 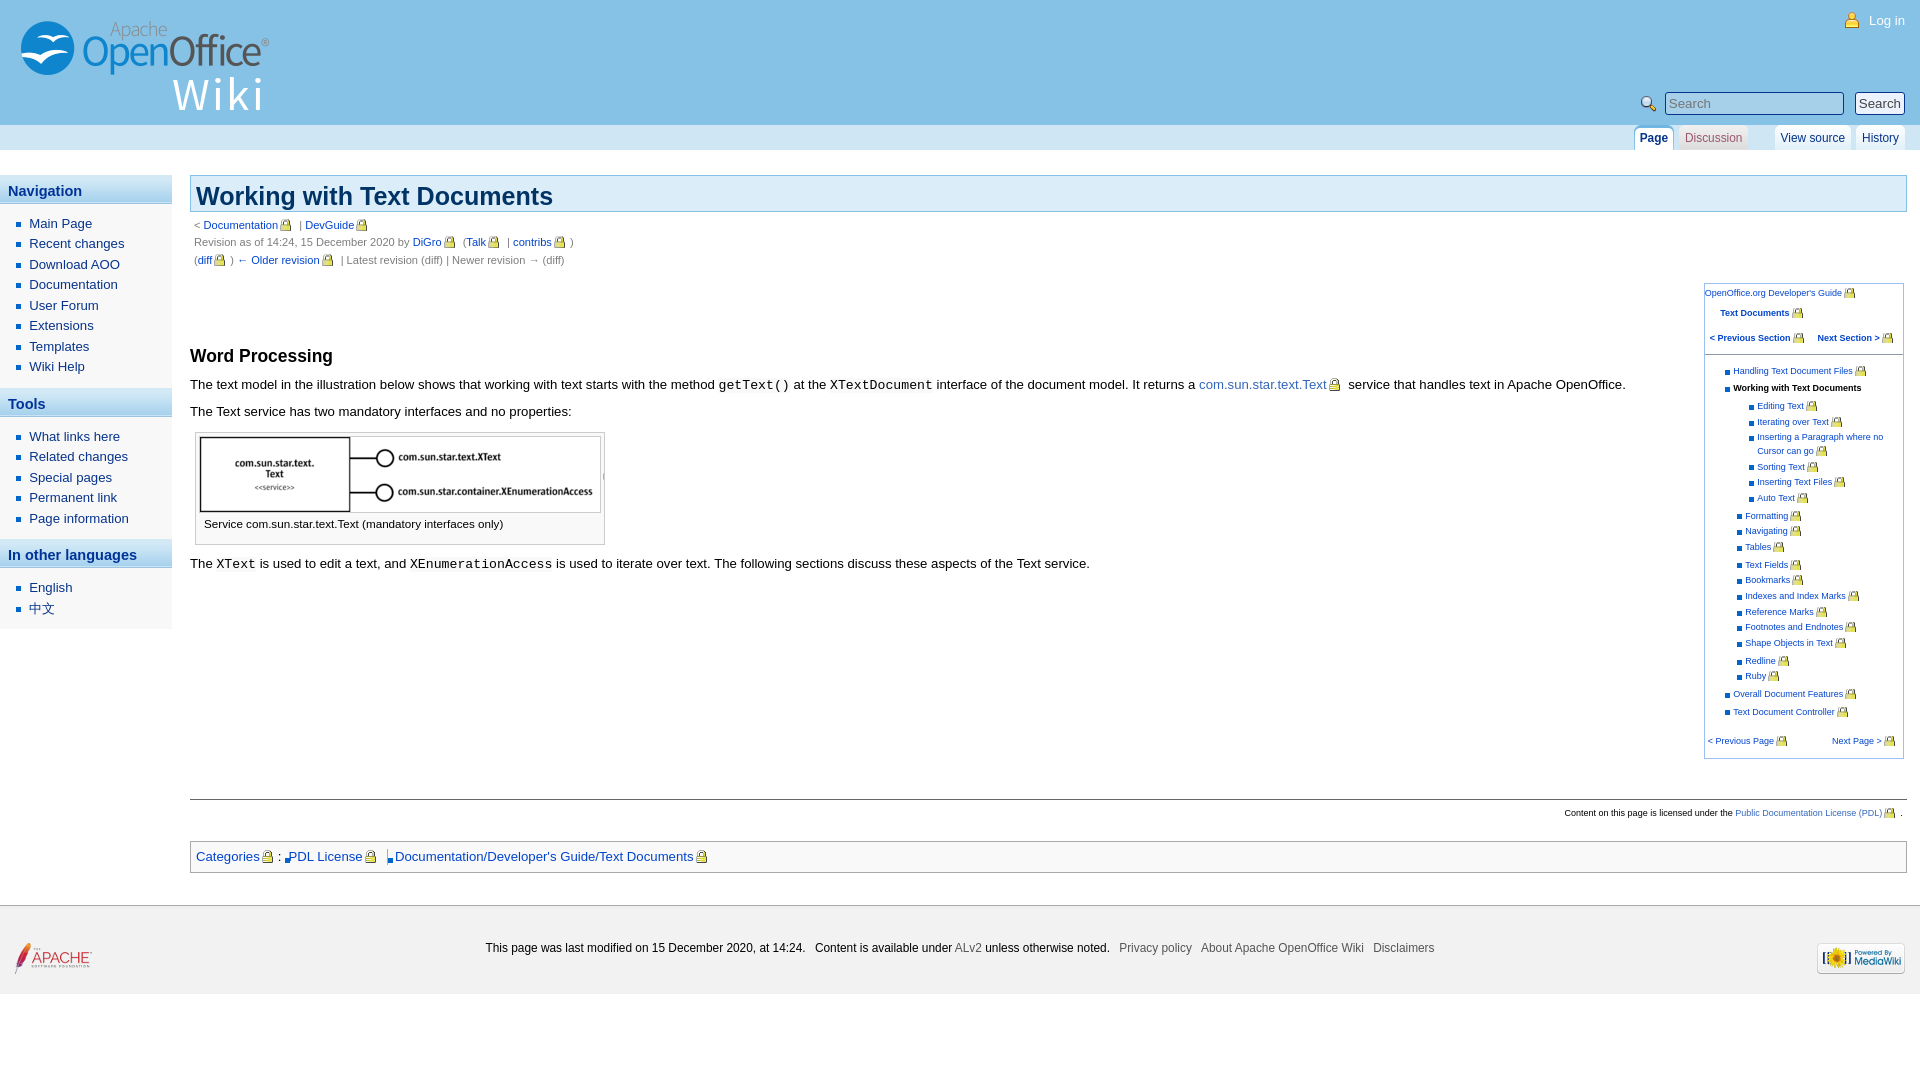 What do you see at coordinates (212, 259) in the screenshot?
I see `diff` at bounding box center [212, 259].